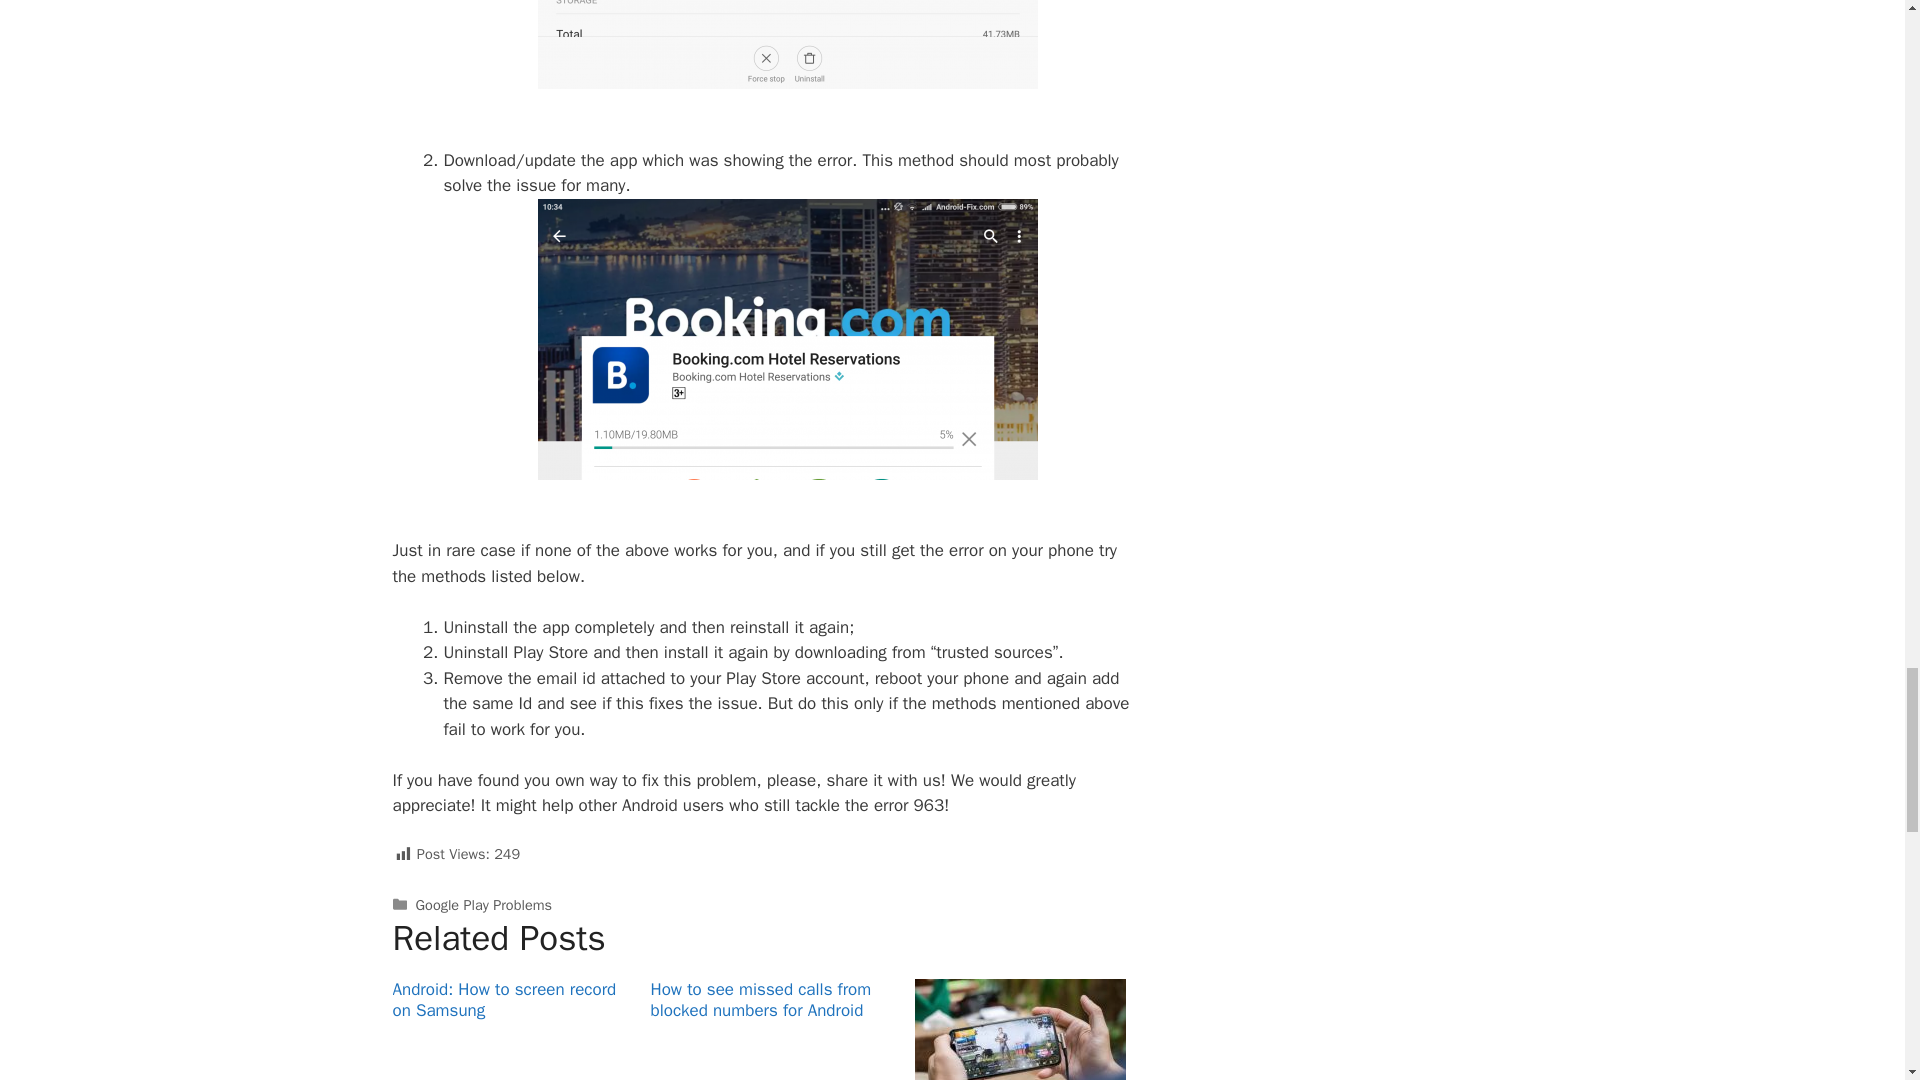  What do you see at coordinates (484, 904) in the screenshot?
I see `Google Play Problems` at bounding box center [484, 904].